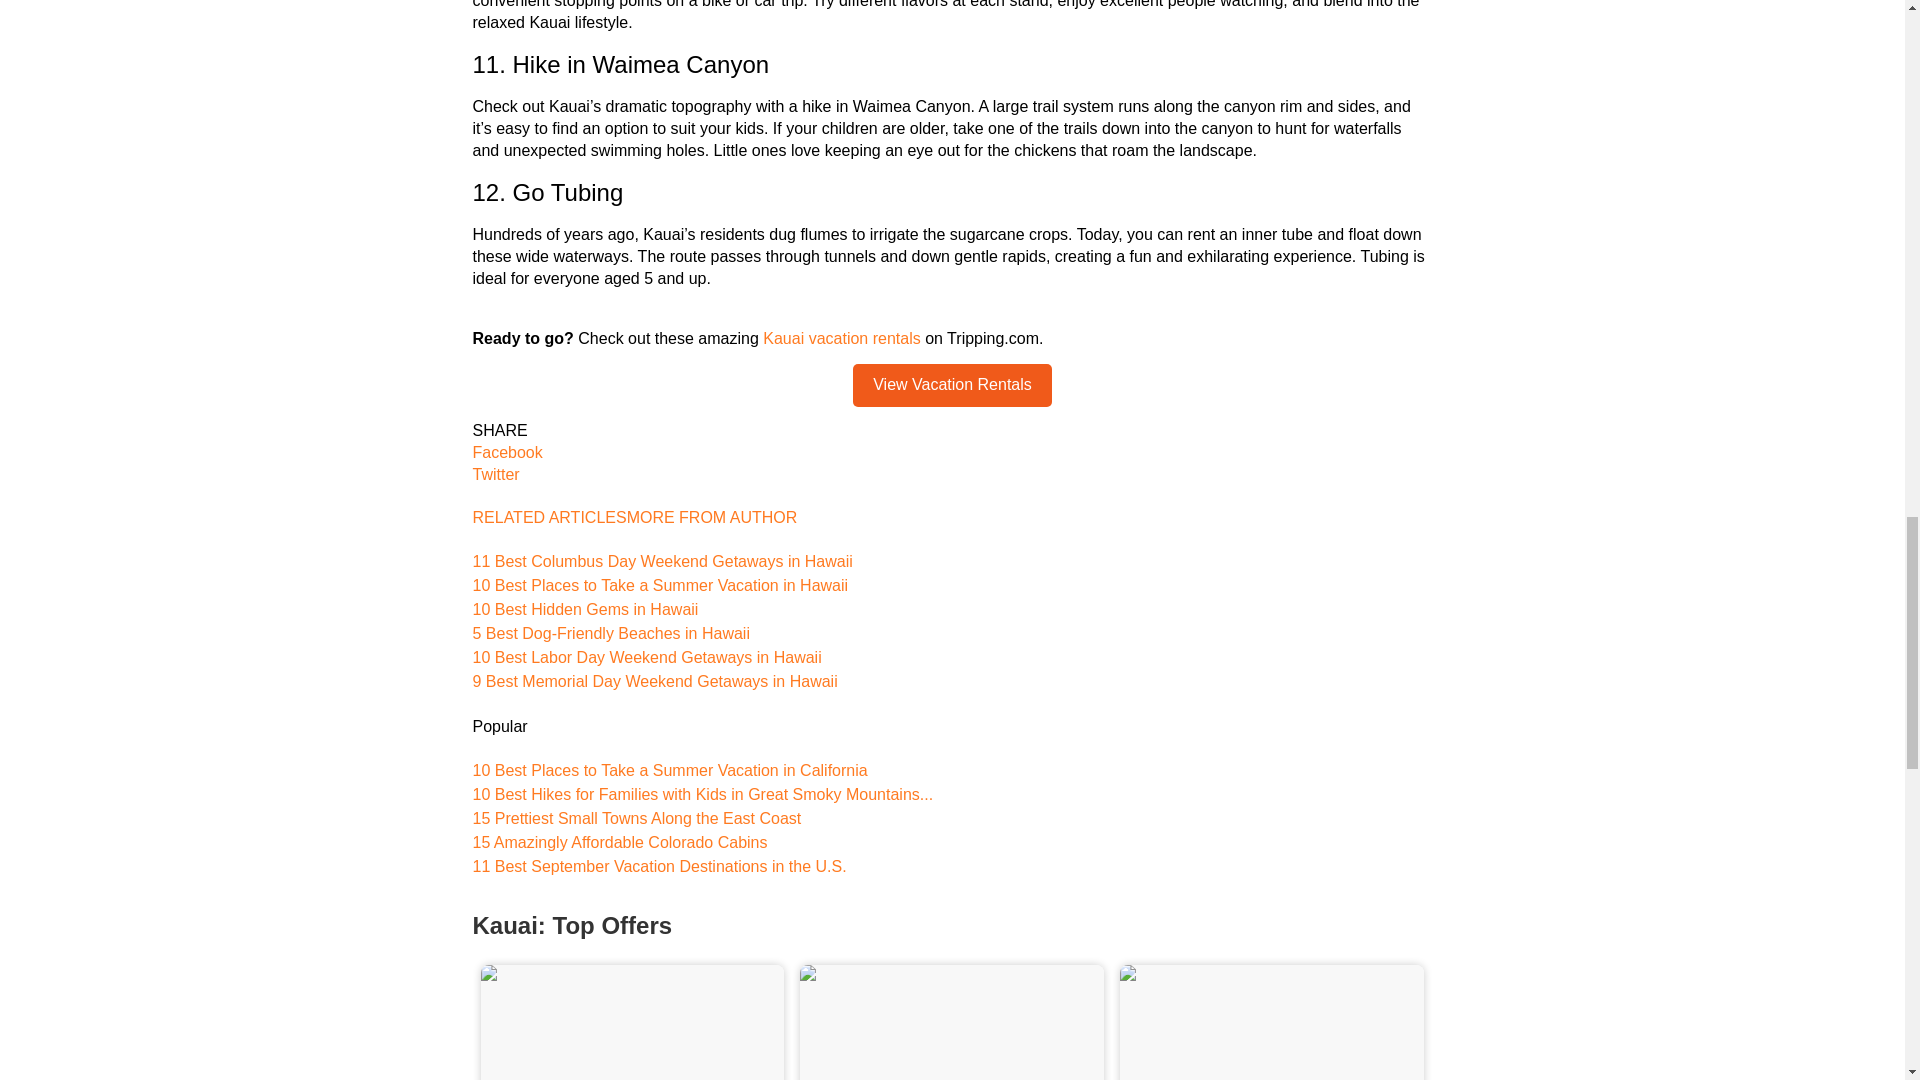 Image resolution: width=1920 pixels, height=1080 pixels. Describe the element at coordinates (646, 658) in the screenshot. I see `10 Best Labor Day Weekend Getaways in Hawaii` at that location.